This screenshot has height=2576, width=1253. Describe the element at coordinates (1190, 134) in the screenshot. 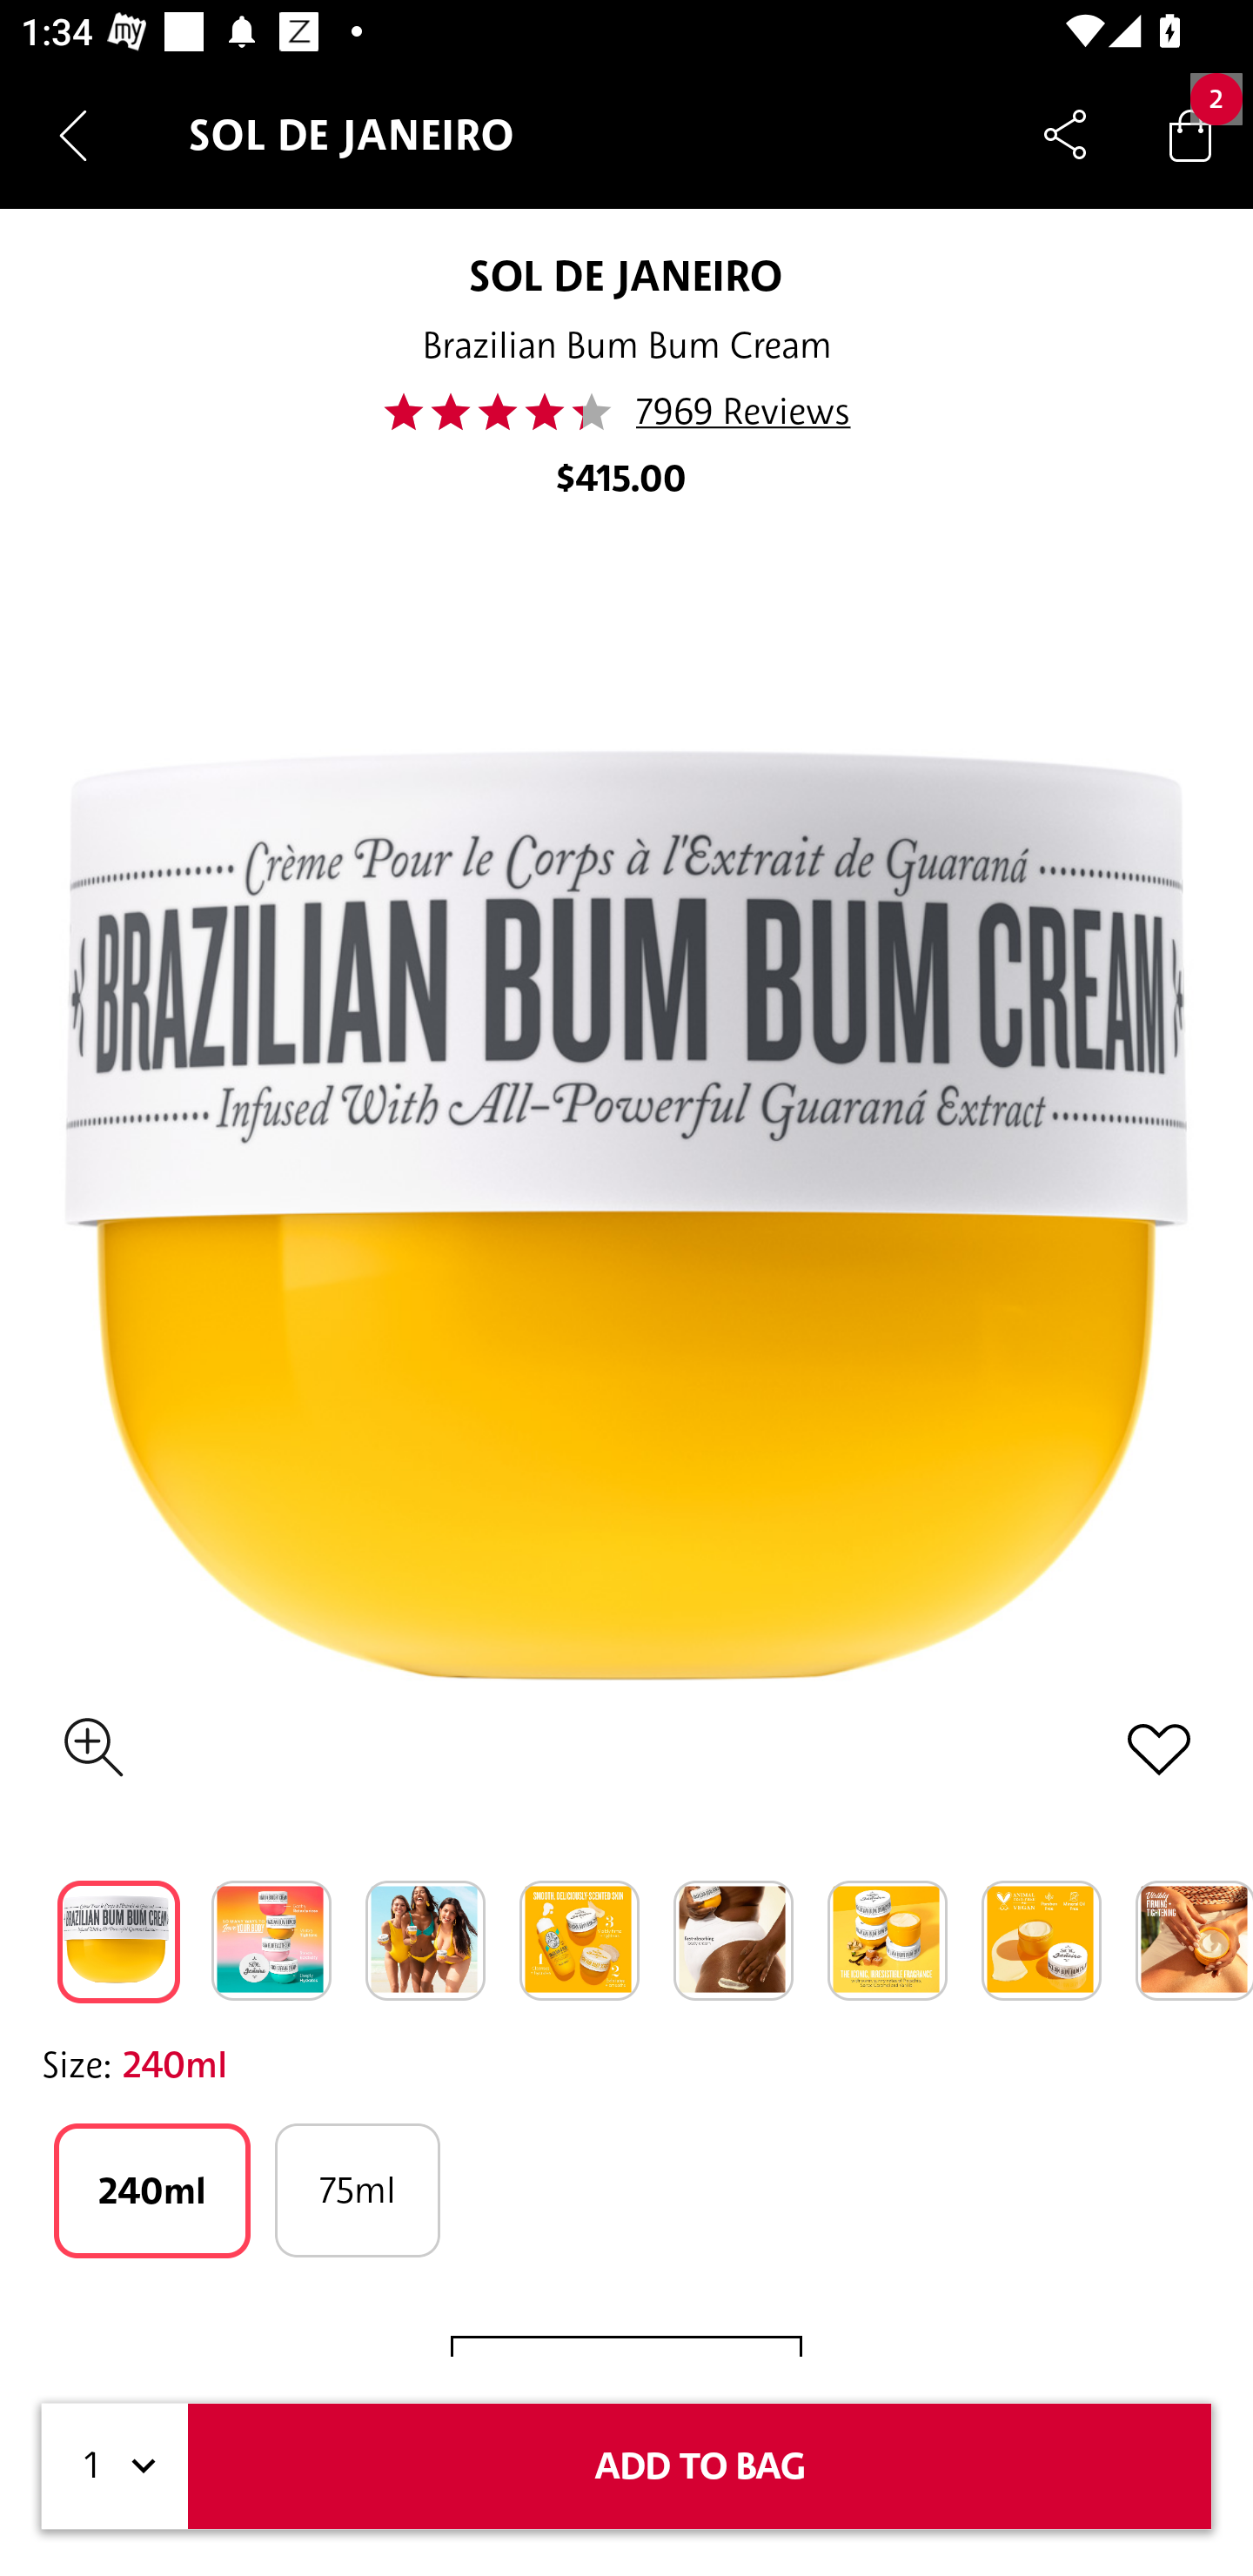

I see `Bag` at that location.